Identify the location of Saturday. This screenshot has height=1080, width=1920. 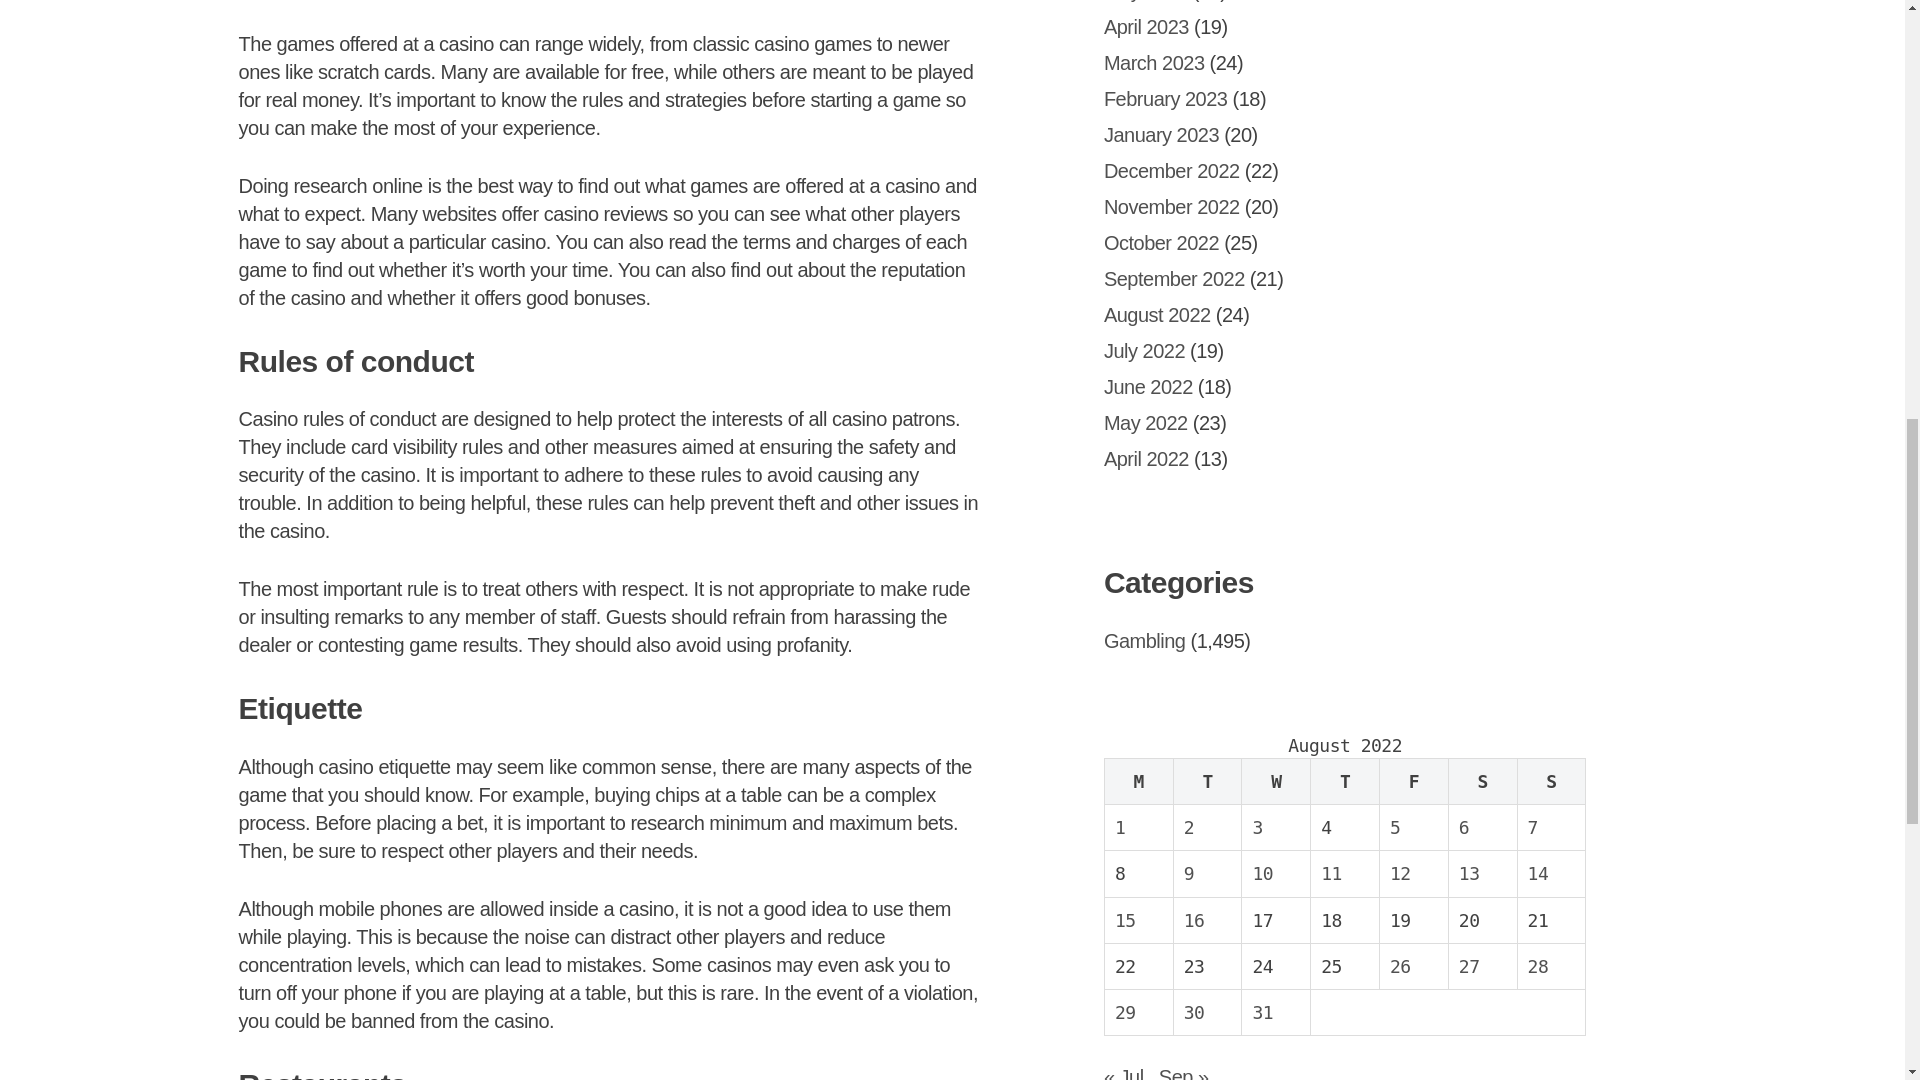
(1482, 780).